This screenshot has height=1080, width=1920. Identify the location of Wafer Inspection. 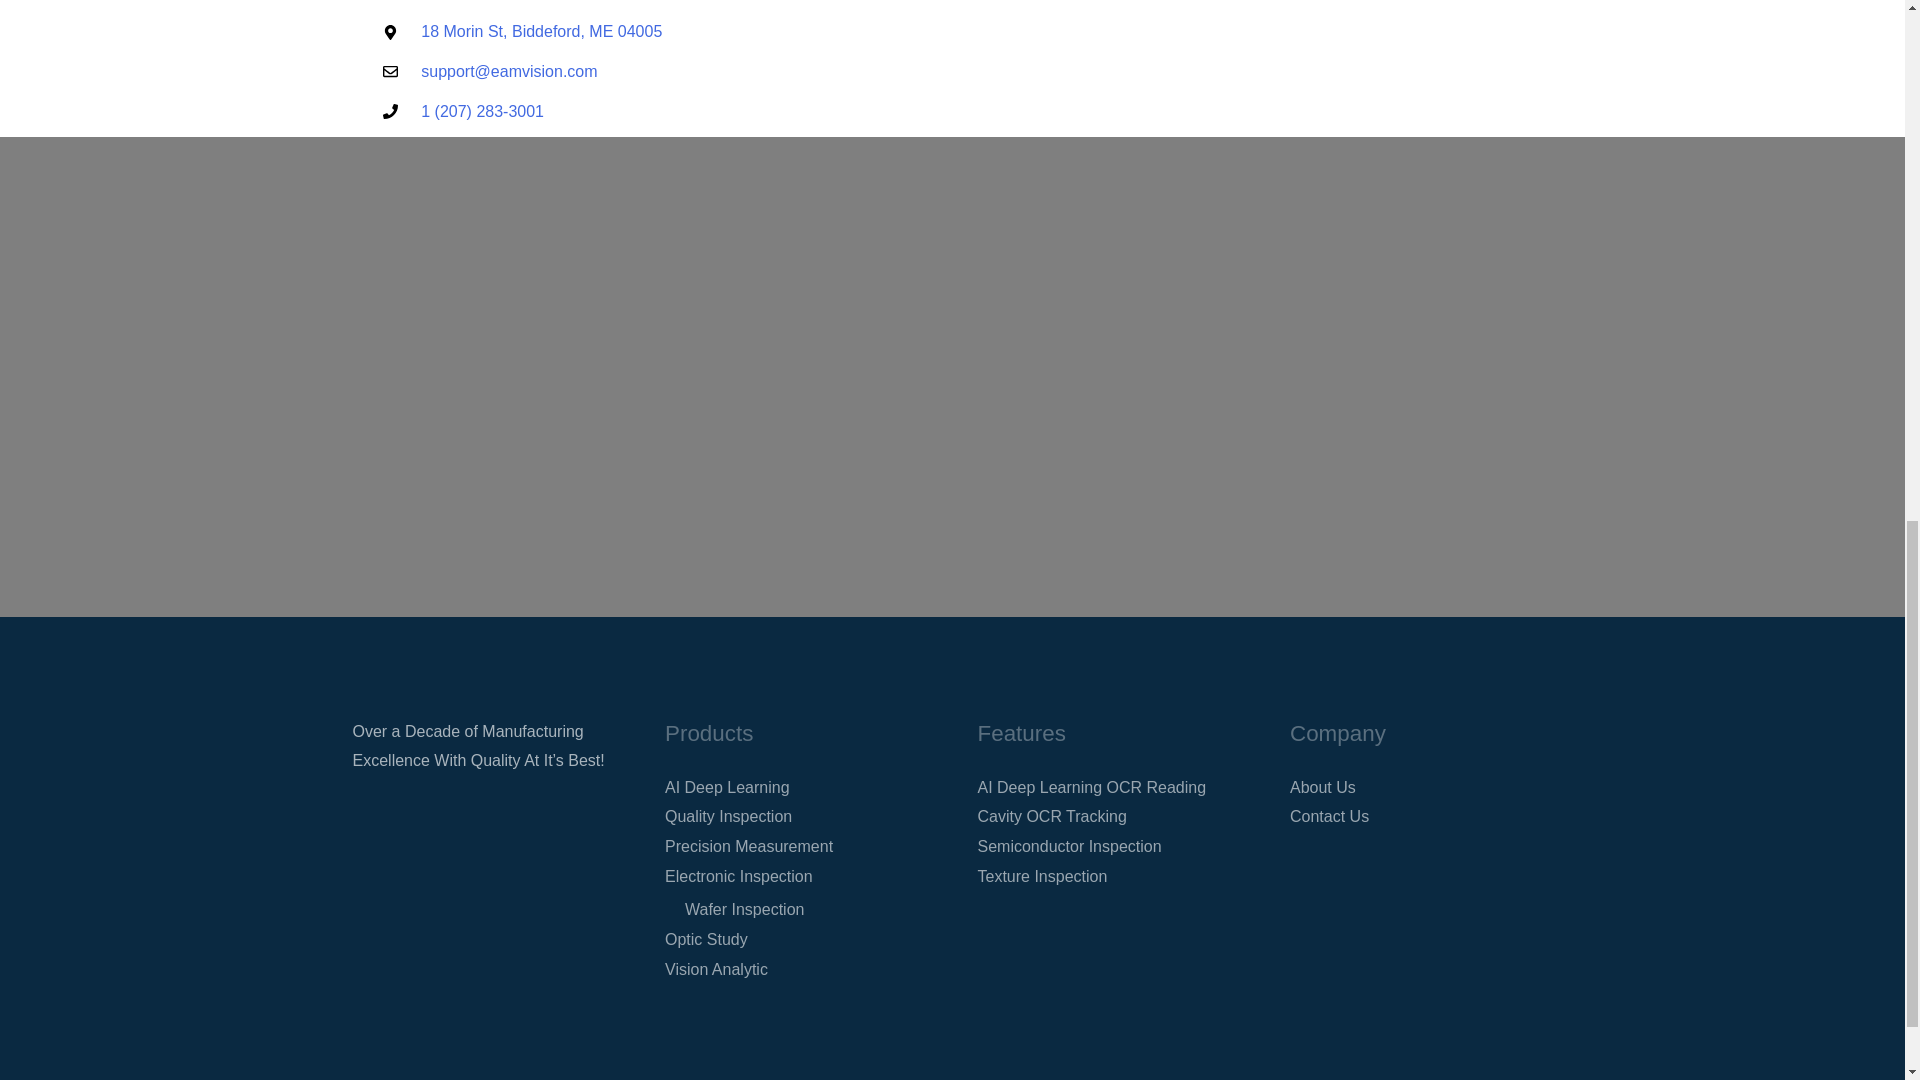
(744, 909).